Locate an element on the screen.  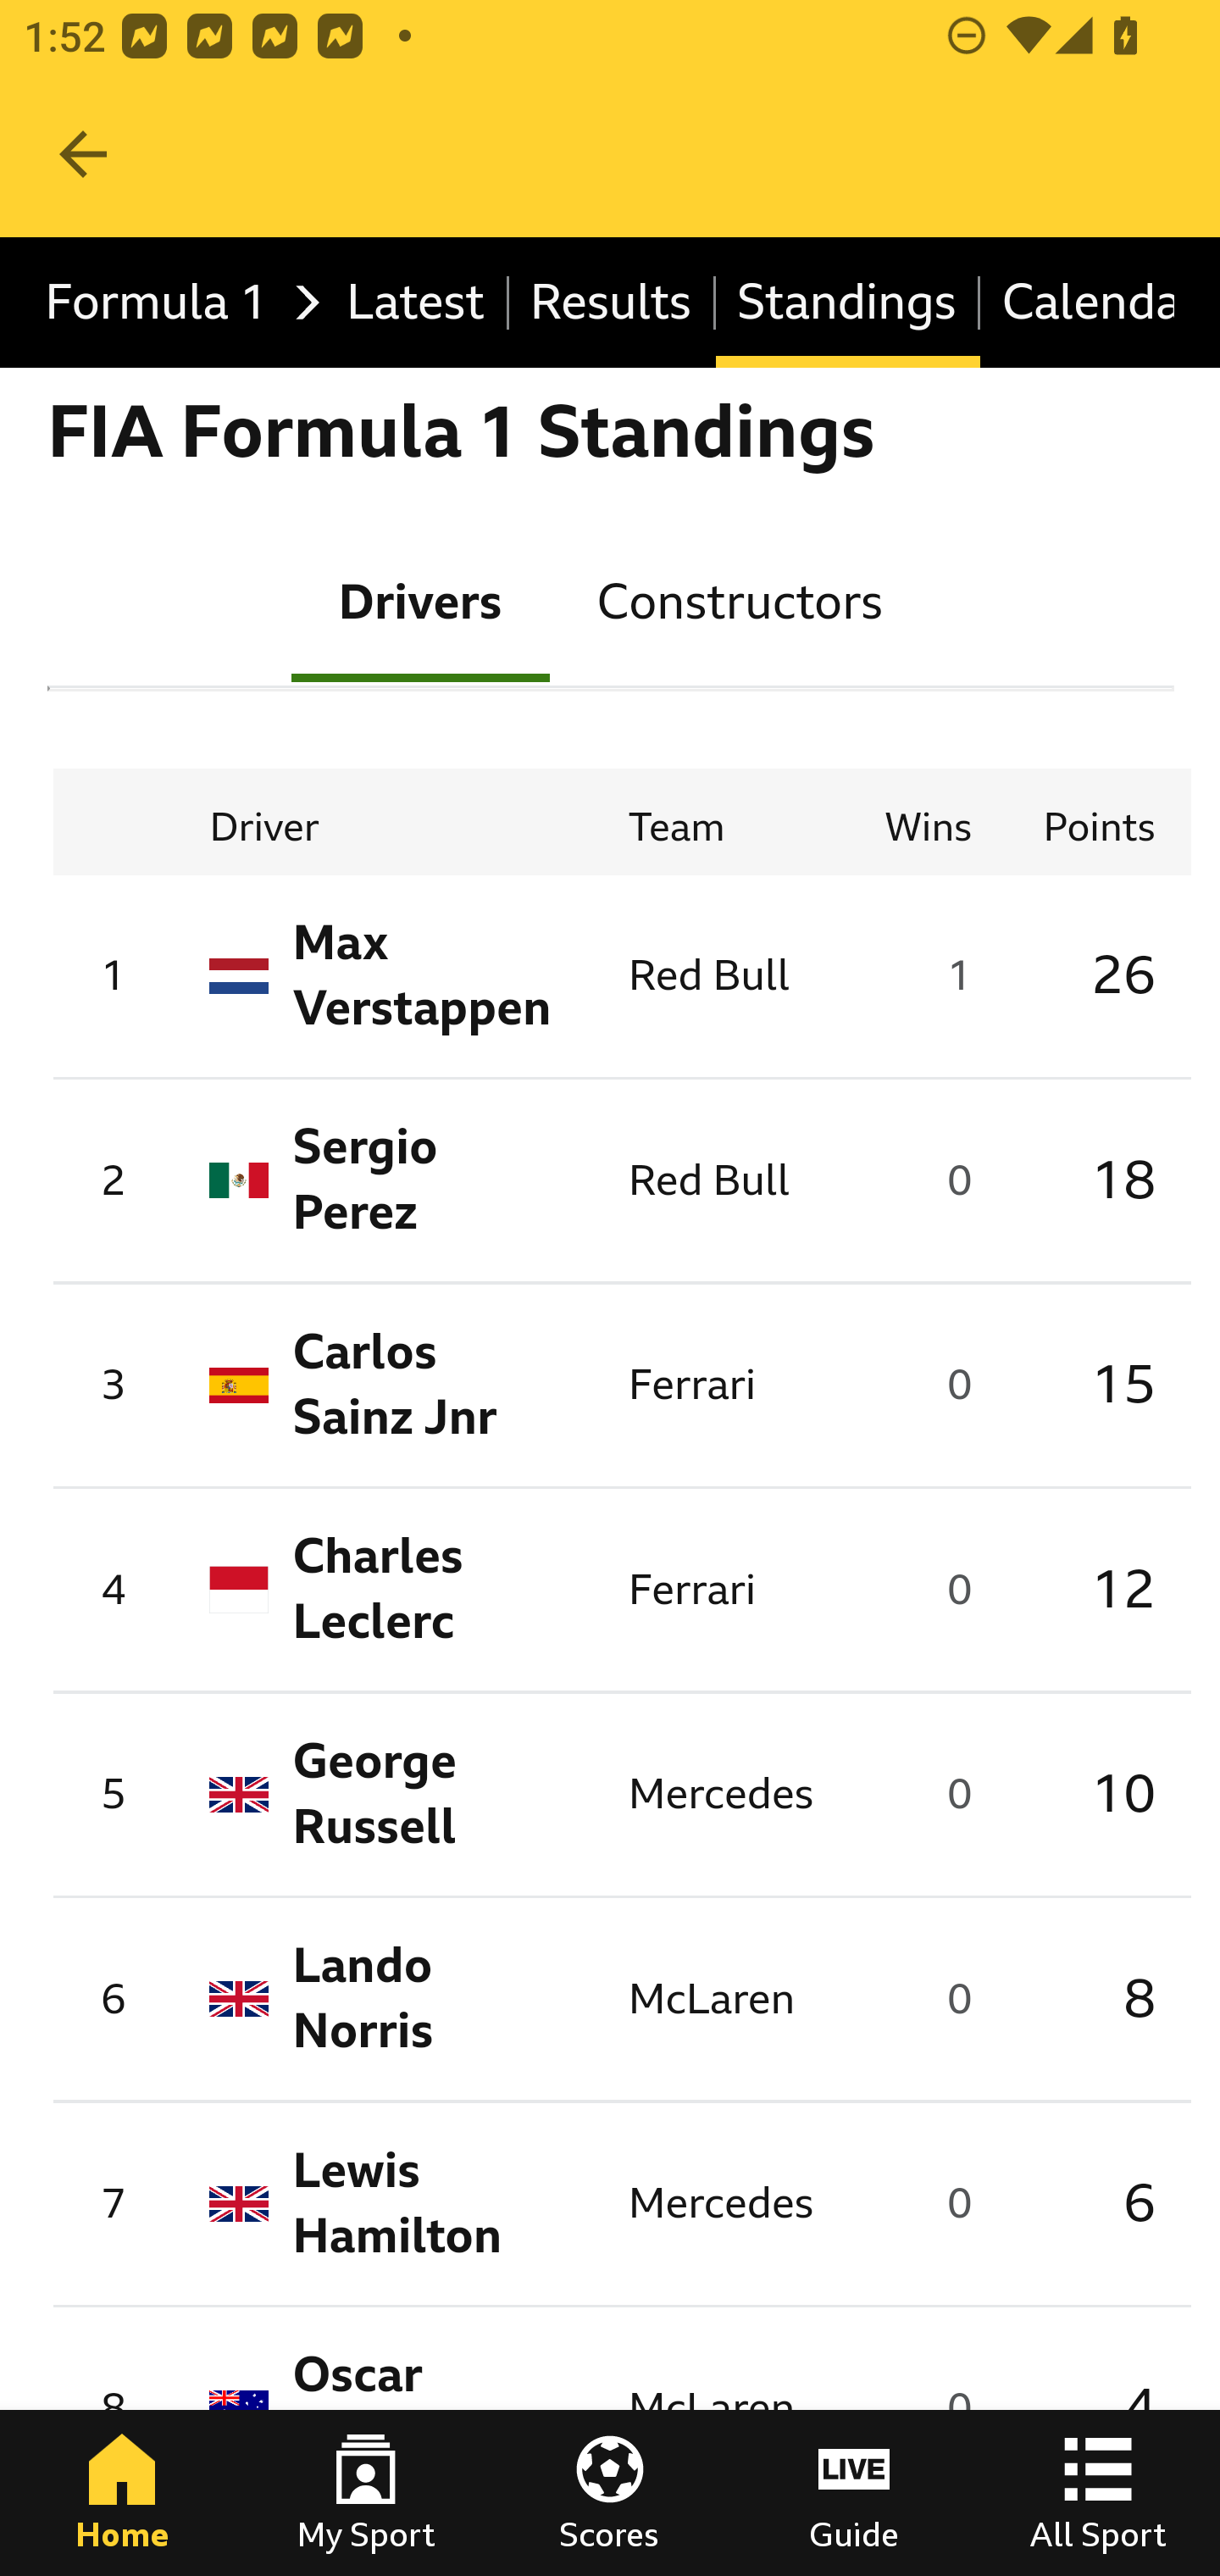
My Sport is located at coordinates (366, 2493).